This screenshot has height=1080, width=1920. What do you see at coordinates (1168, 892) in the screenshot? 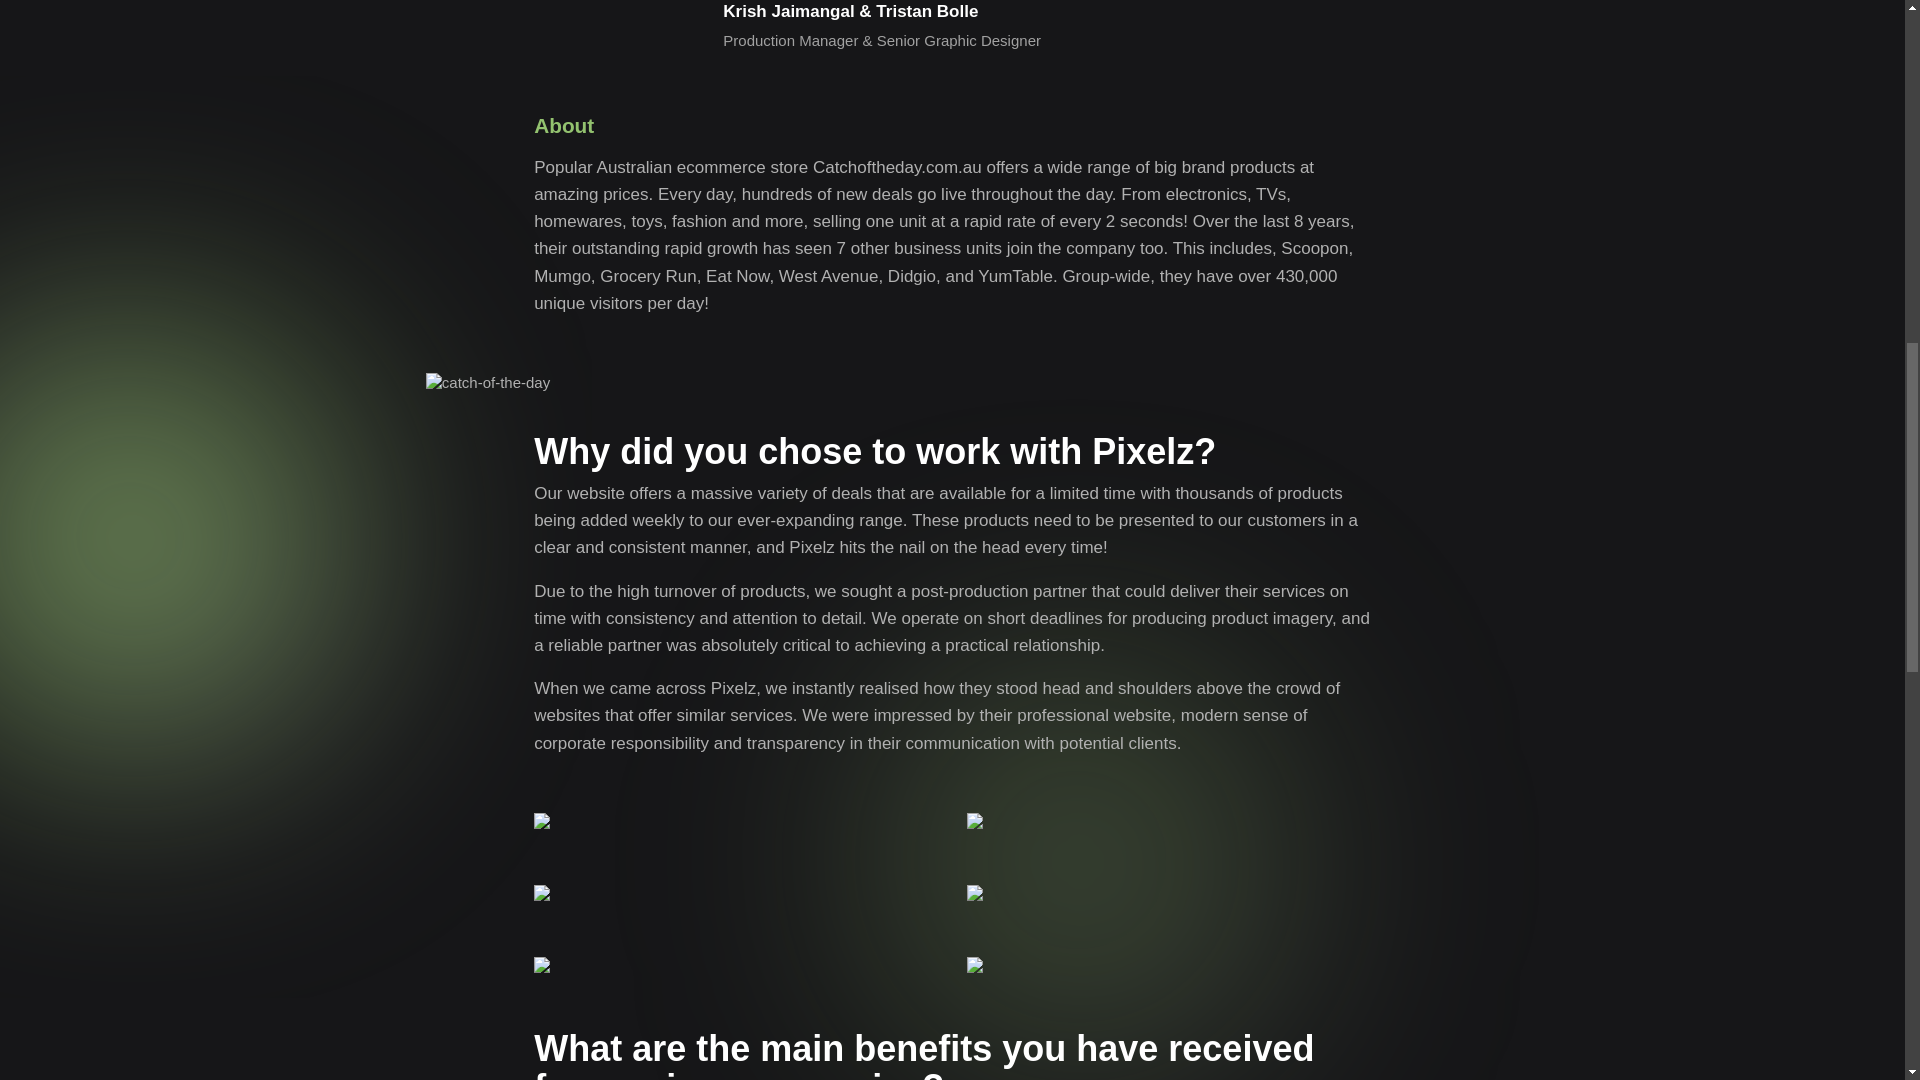
I see `Before` at bounding box center [1168, 892].